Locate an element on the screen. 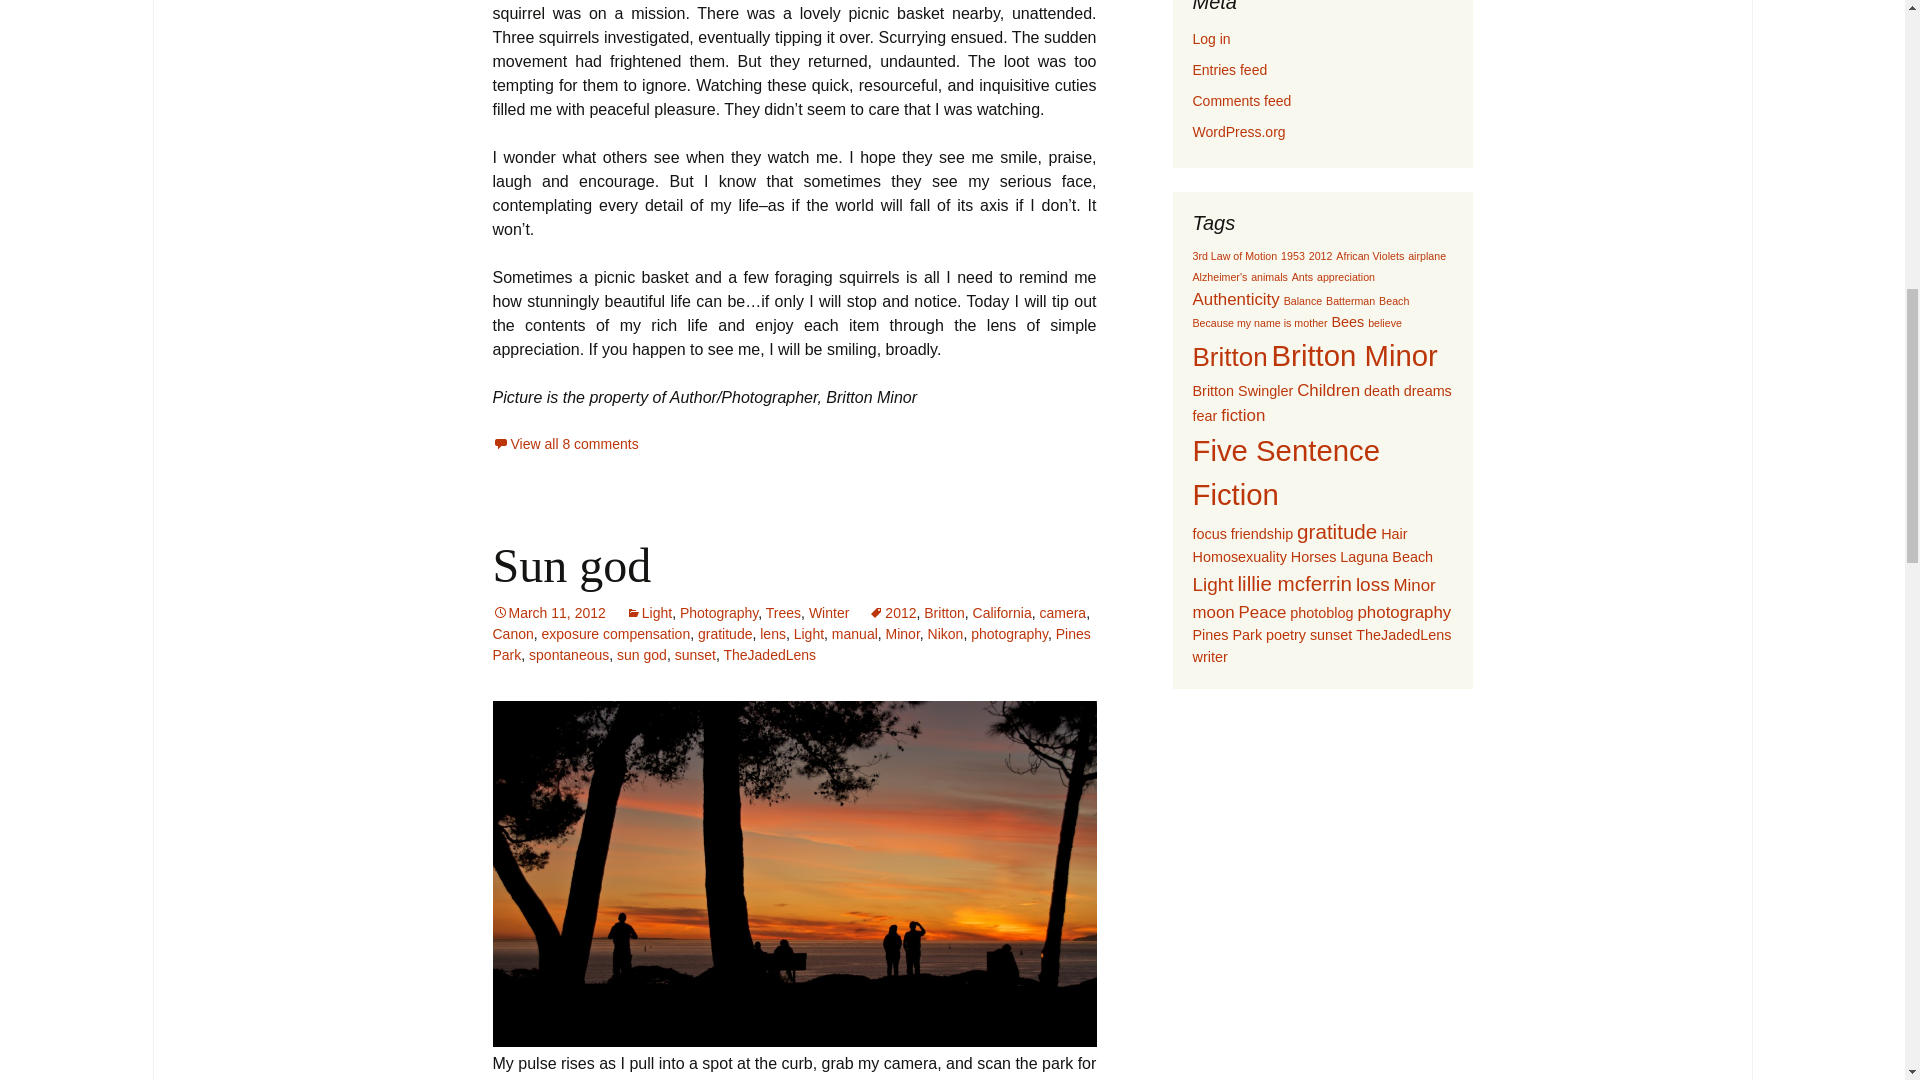  Canon is located at coordinates (512, 634).